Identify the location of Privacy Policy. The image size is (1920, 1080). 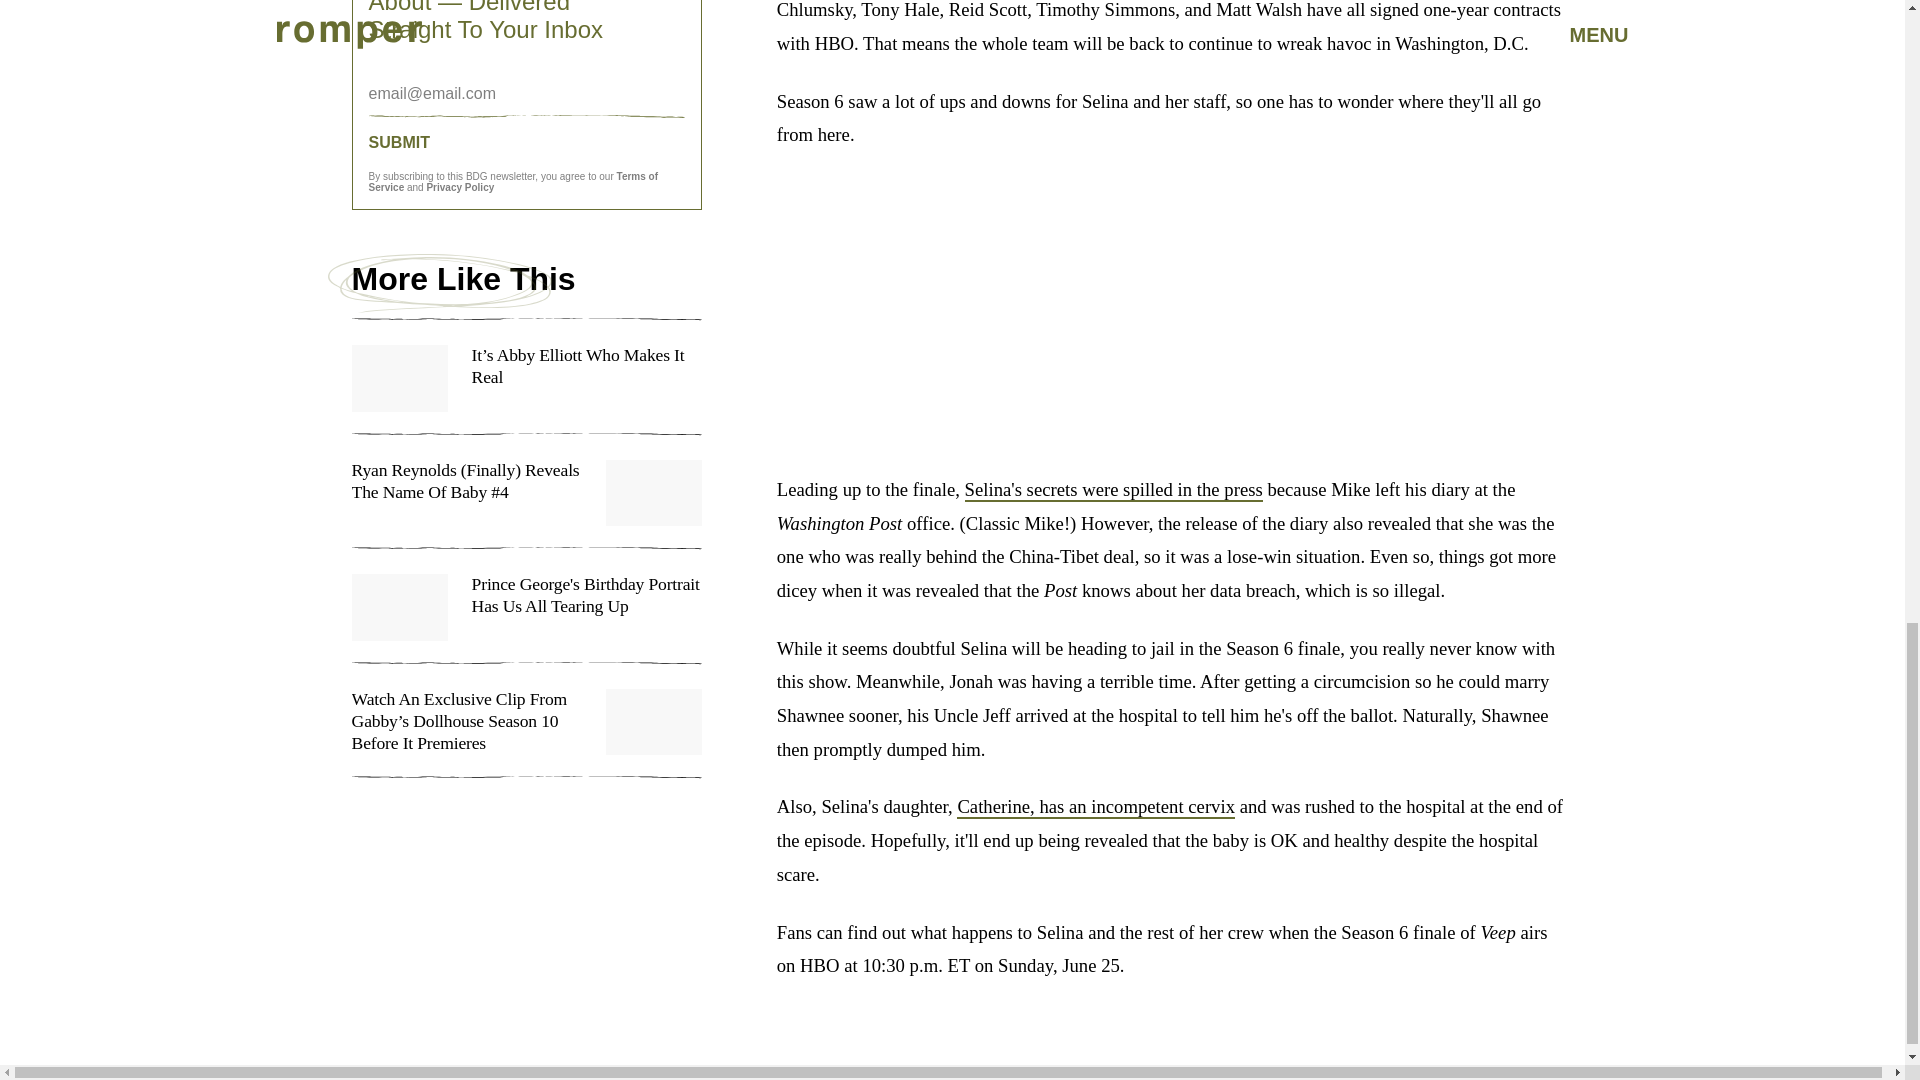
(460, 188).